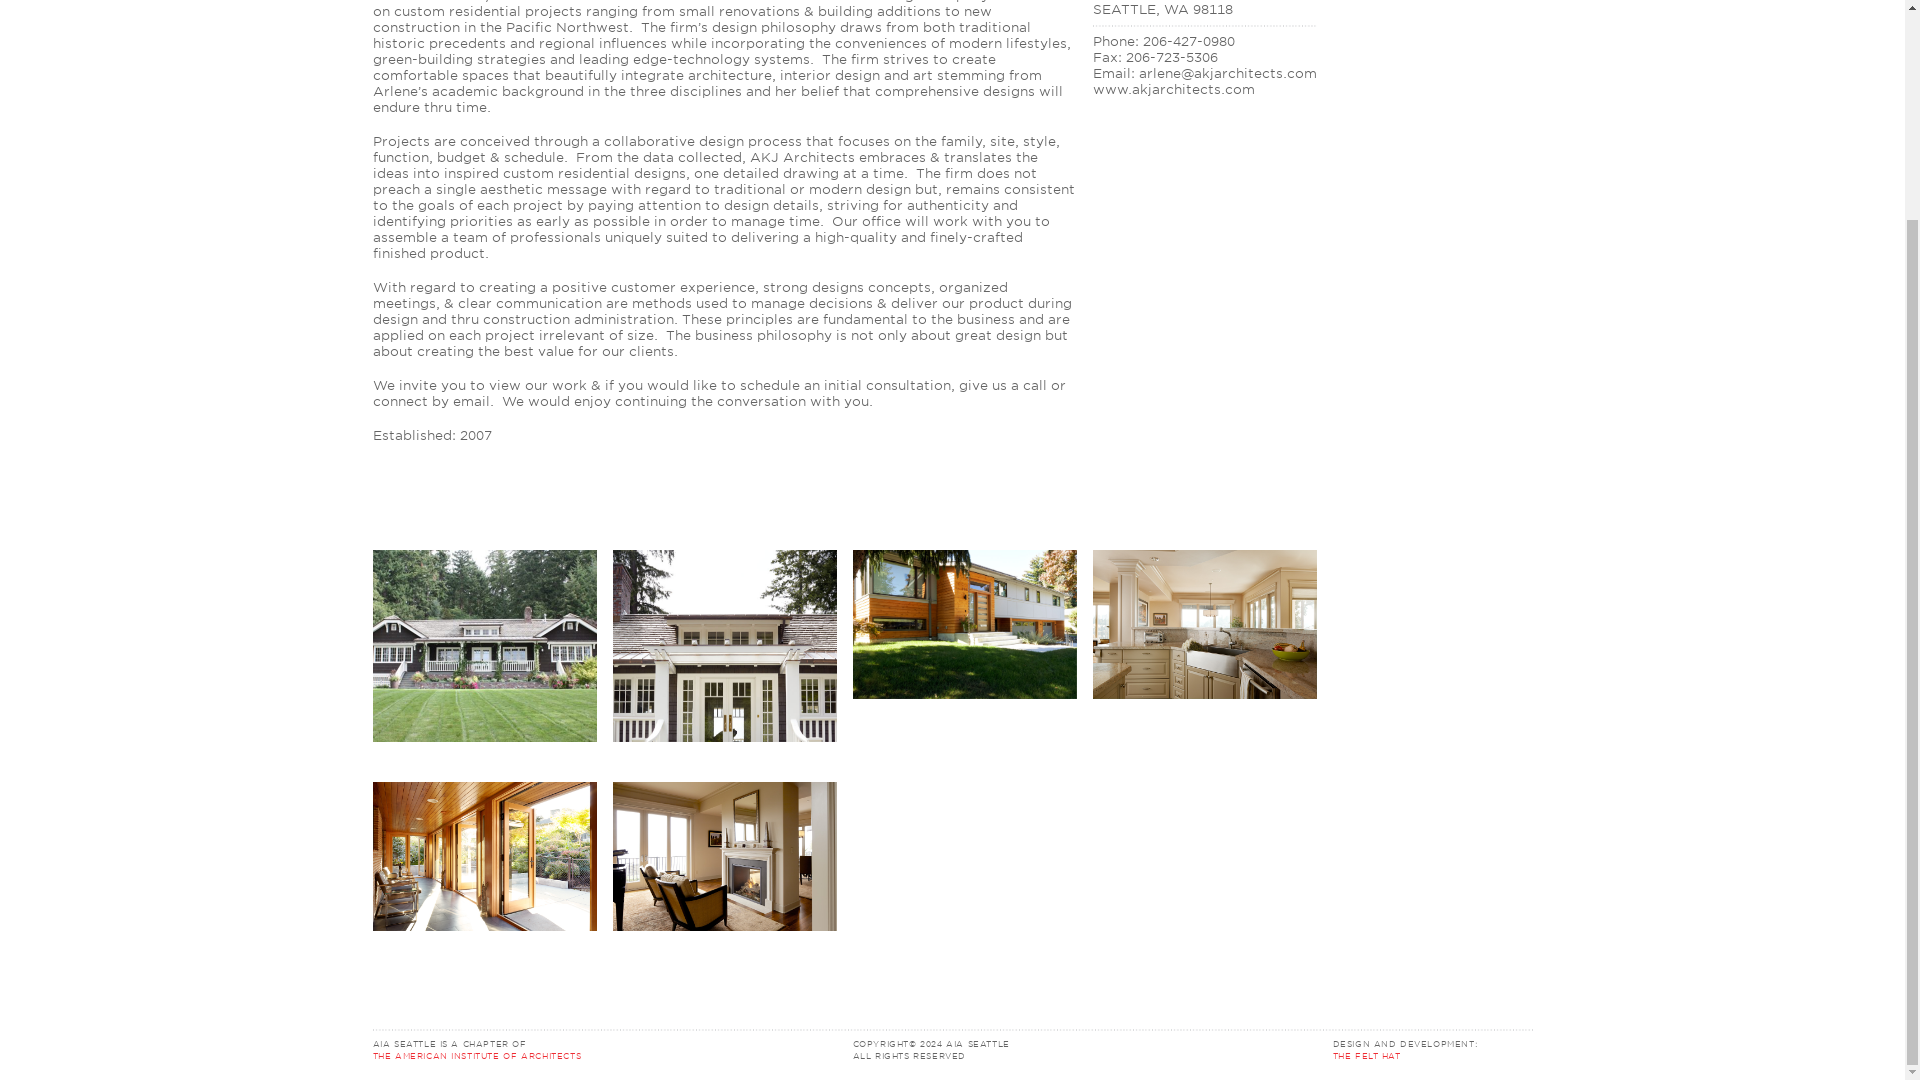 The image size is (1920, 1080). I want to click on The American Institue of Architects, so click(600, 1049).